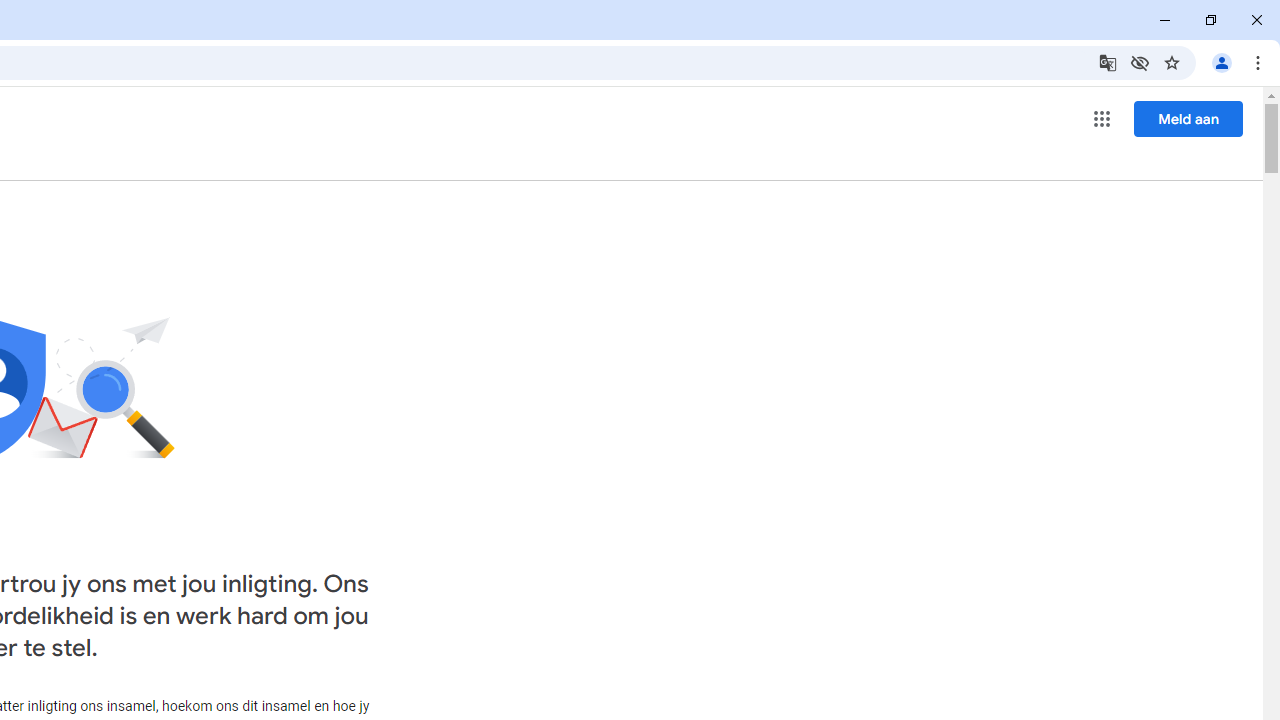  What do you see at coordinates (86, 356) in the screenshot?
I see `Reading speed` at bounding box center [86, 356].